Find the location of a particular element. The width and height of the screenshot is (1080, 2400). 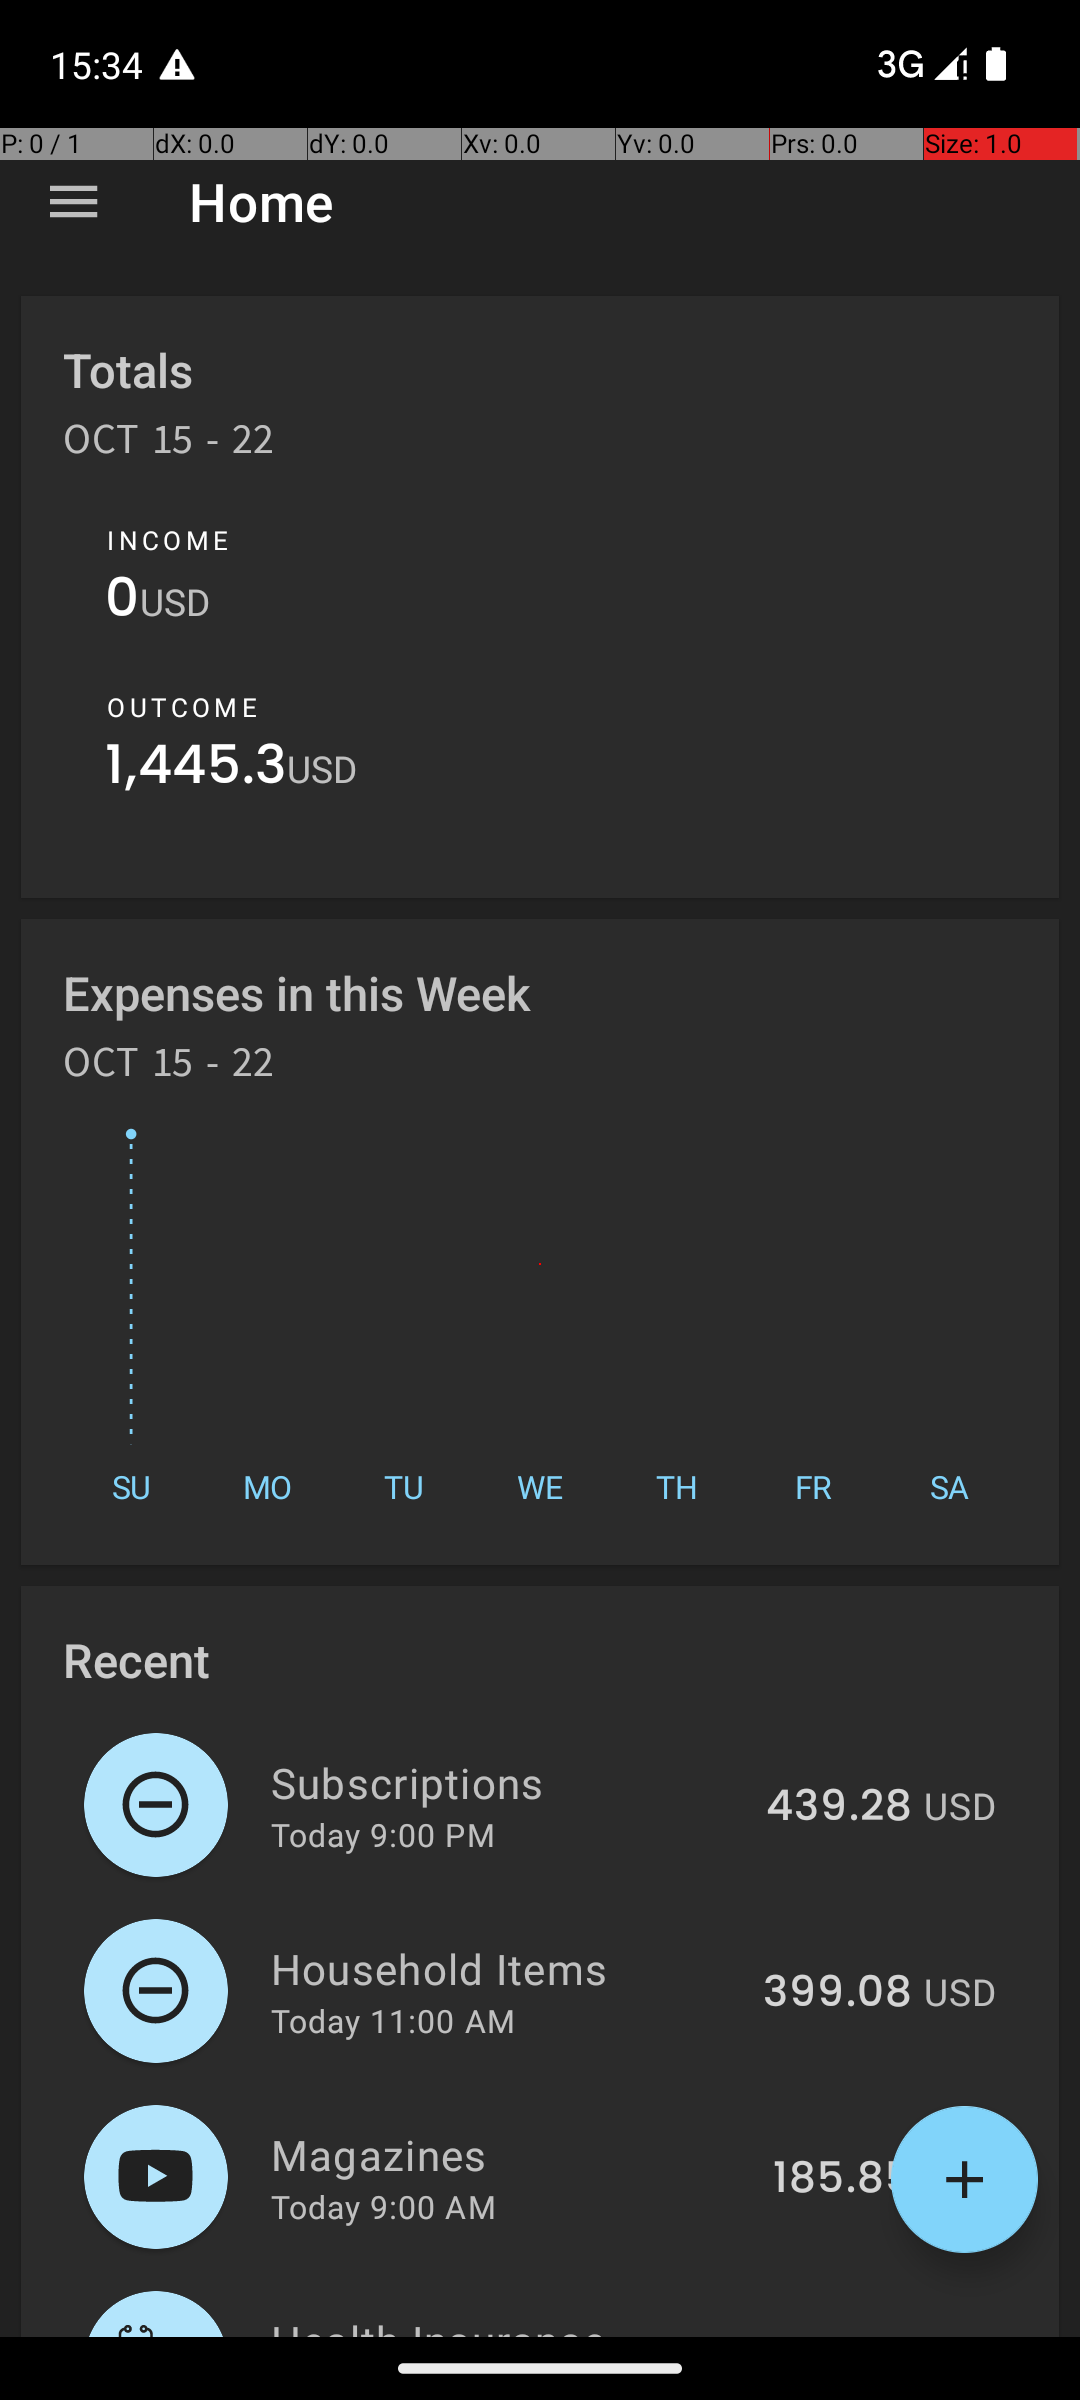

Subscriptions is located at coordinates (507, 1782).